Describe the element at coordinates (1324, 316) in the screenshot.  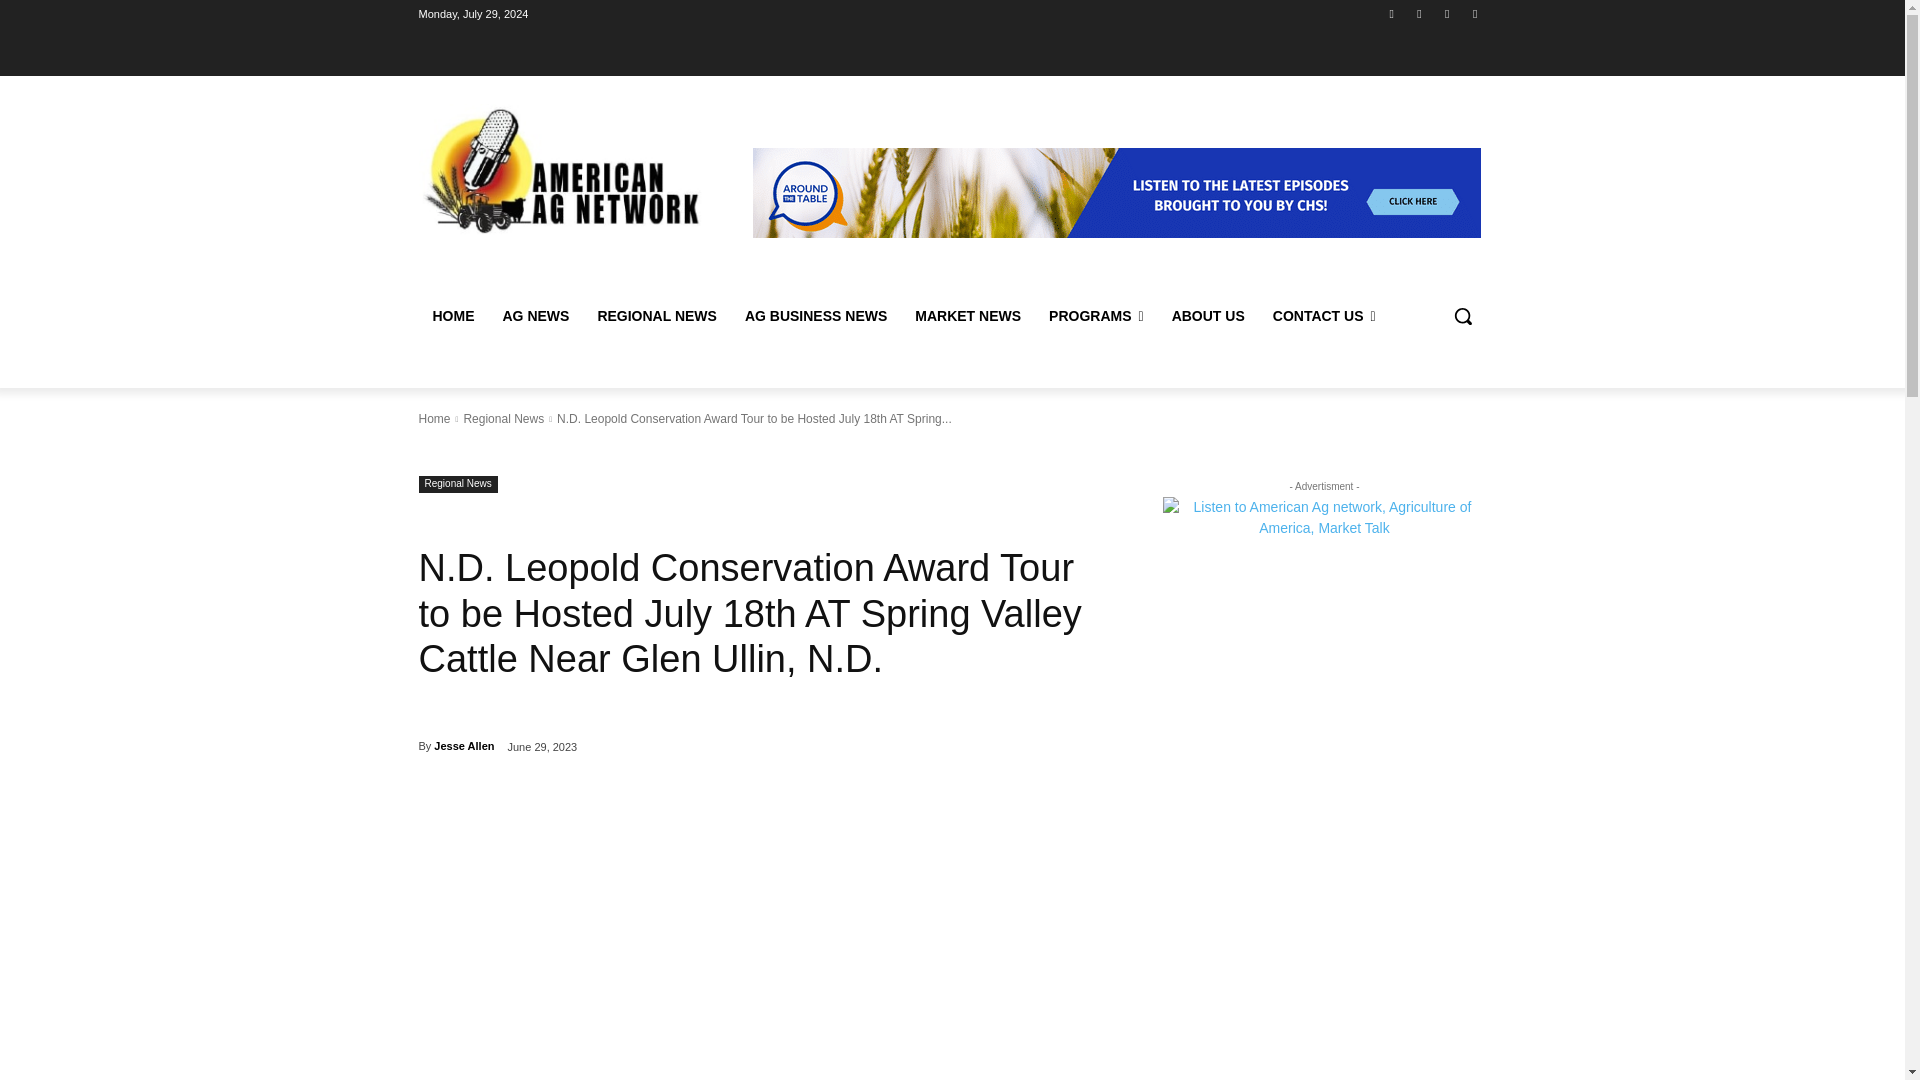
I see `CONTACT US` at that location.